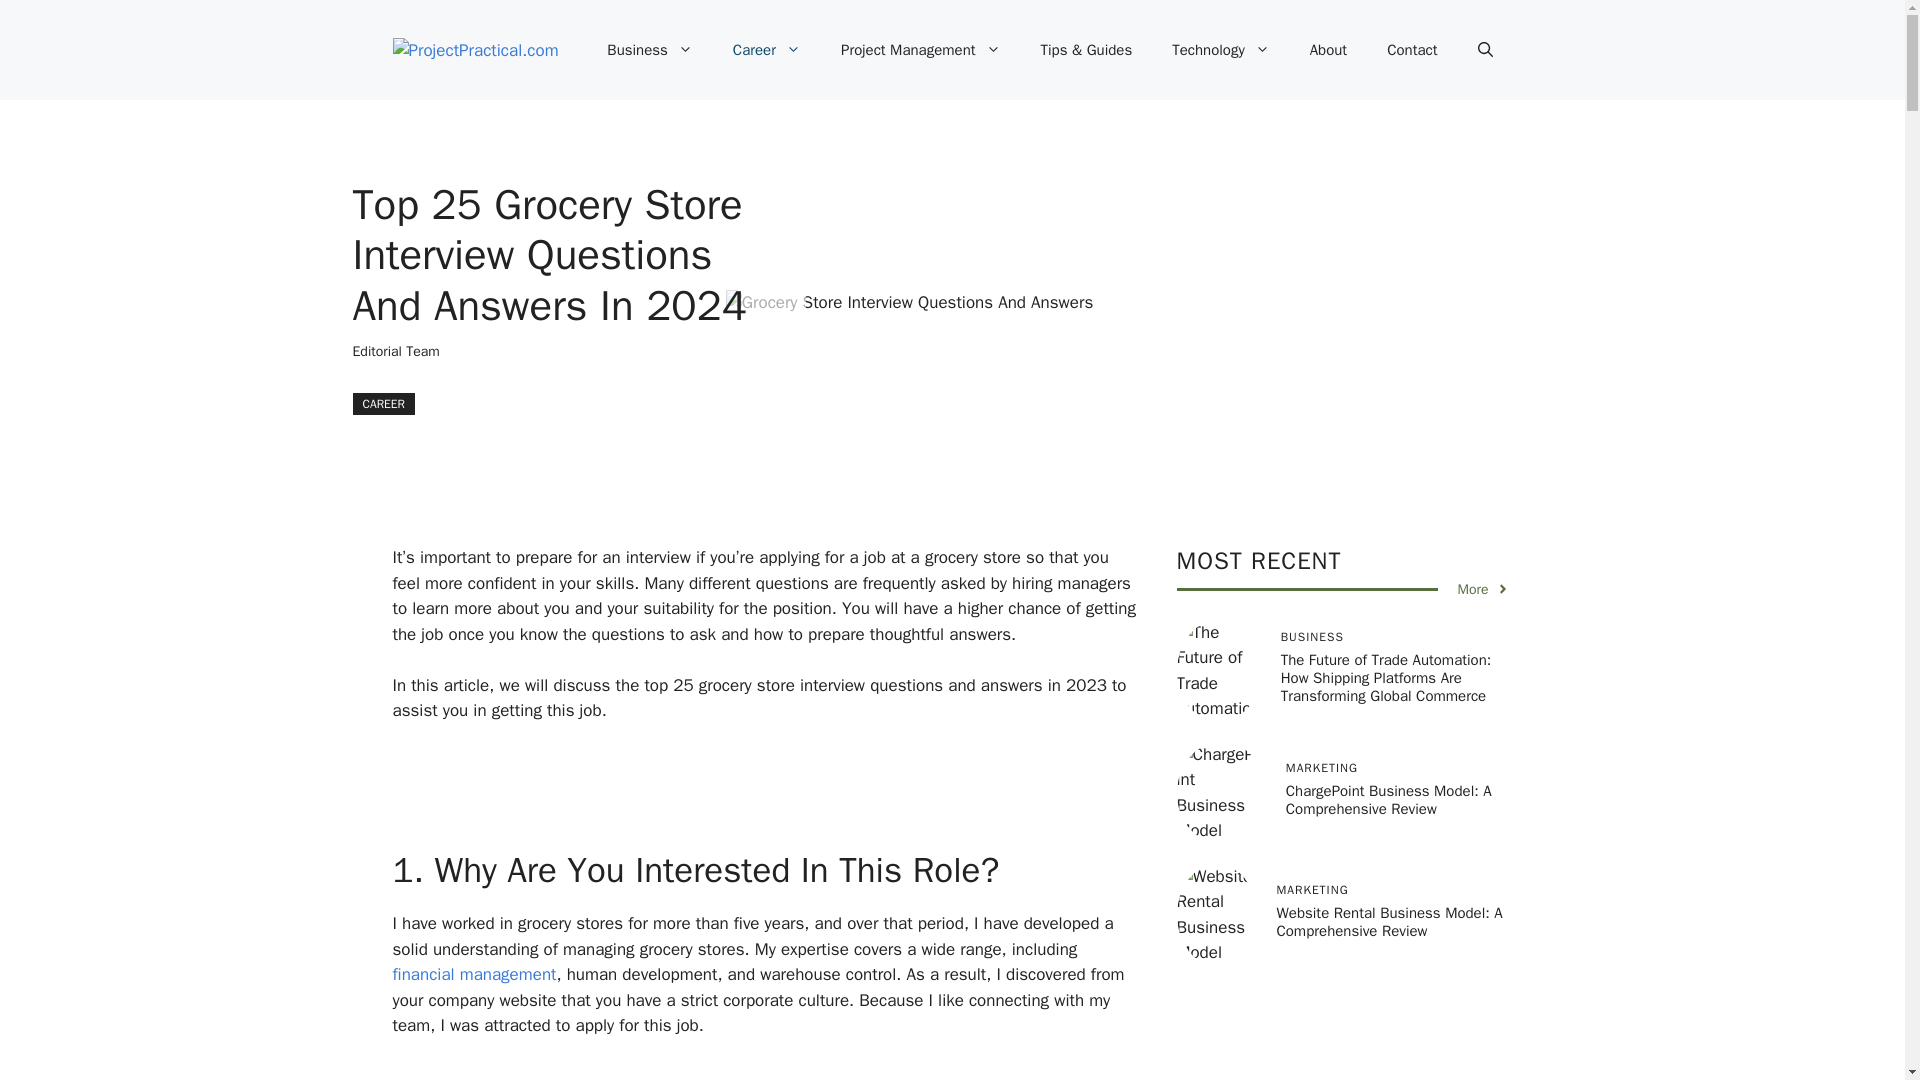 The height and width of the screenshot is (1080, 1920). I want to click on Business, so click(650, 50).